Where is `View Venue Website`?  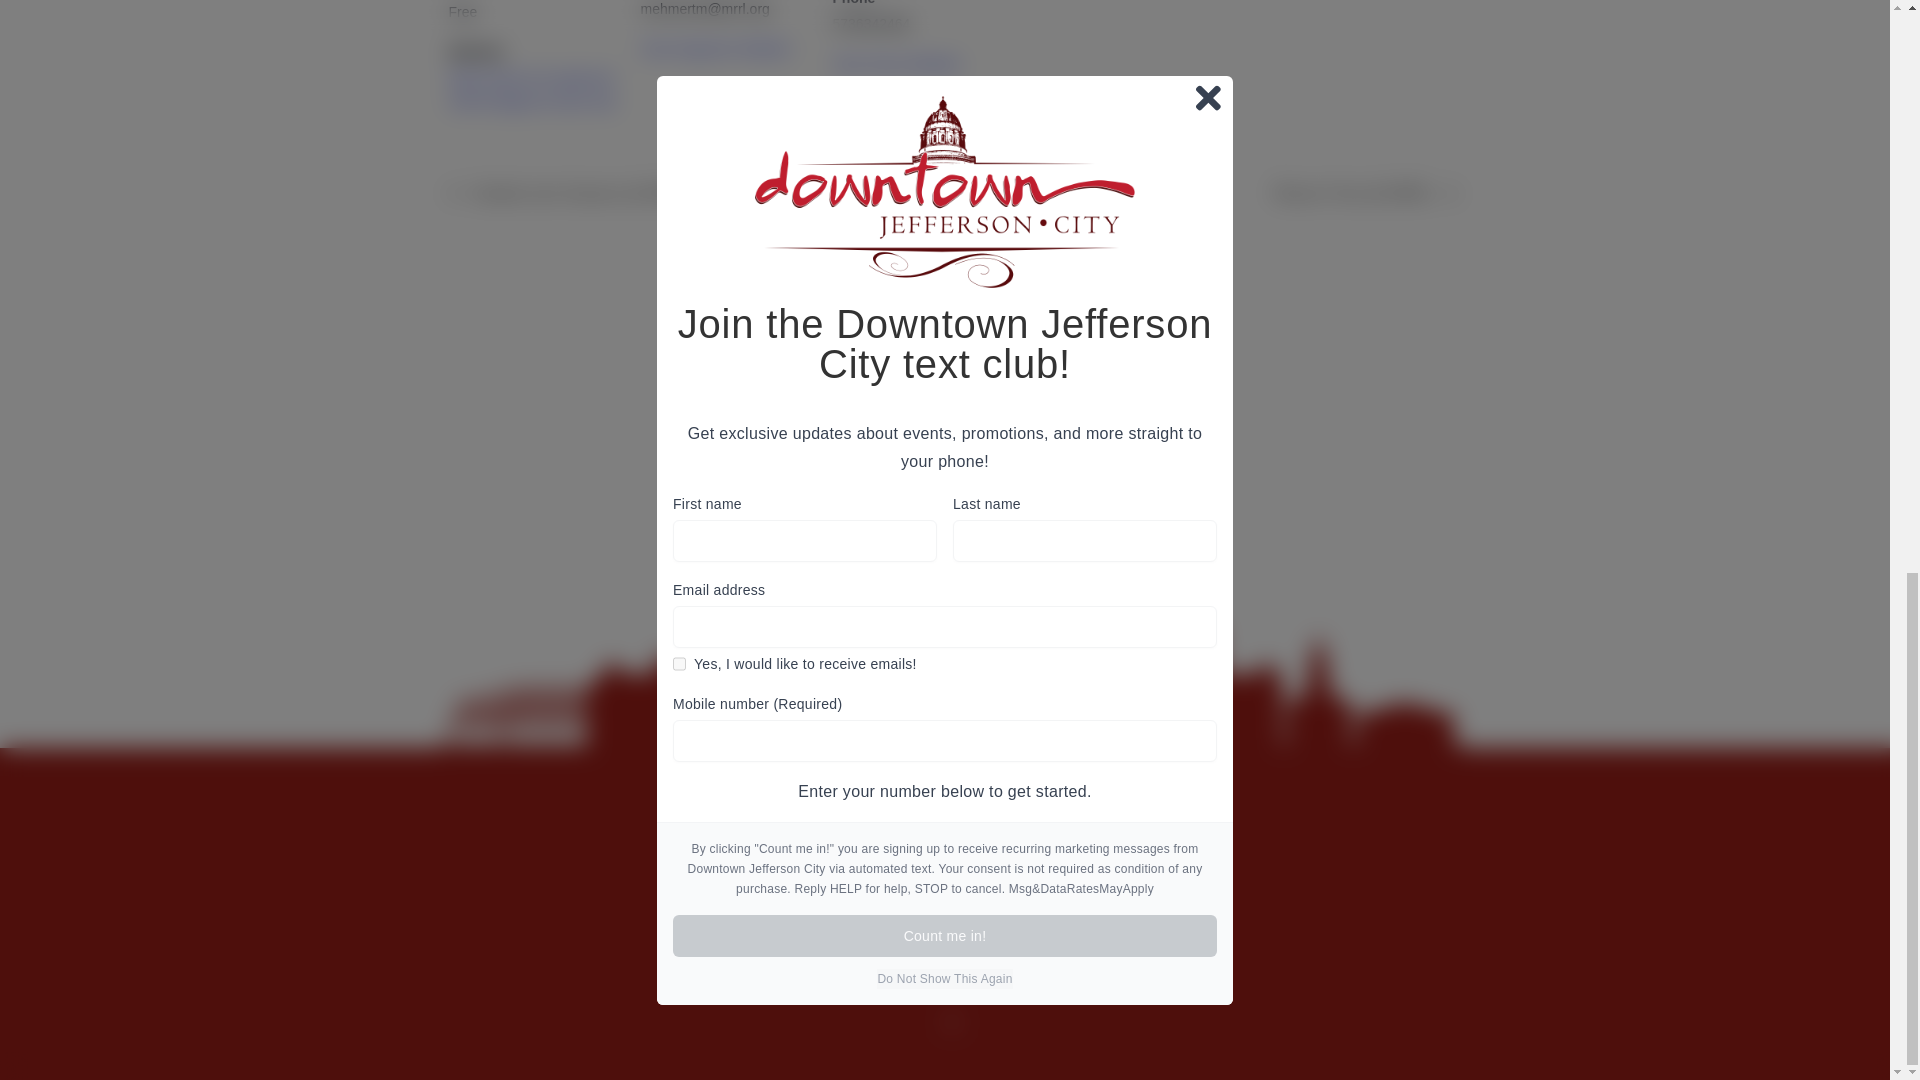 View Venue Website is located at coordinates (896, 64).